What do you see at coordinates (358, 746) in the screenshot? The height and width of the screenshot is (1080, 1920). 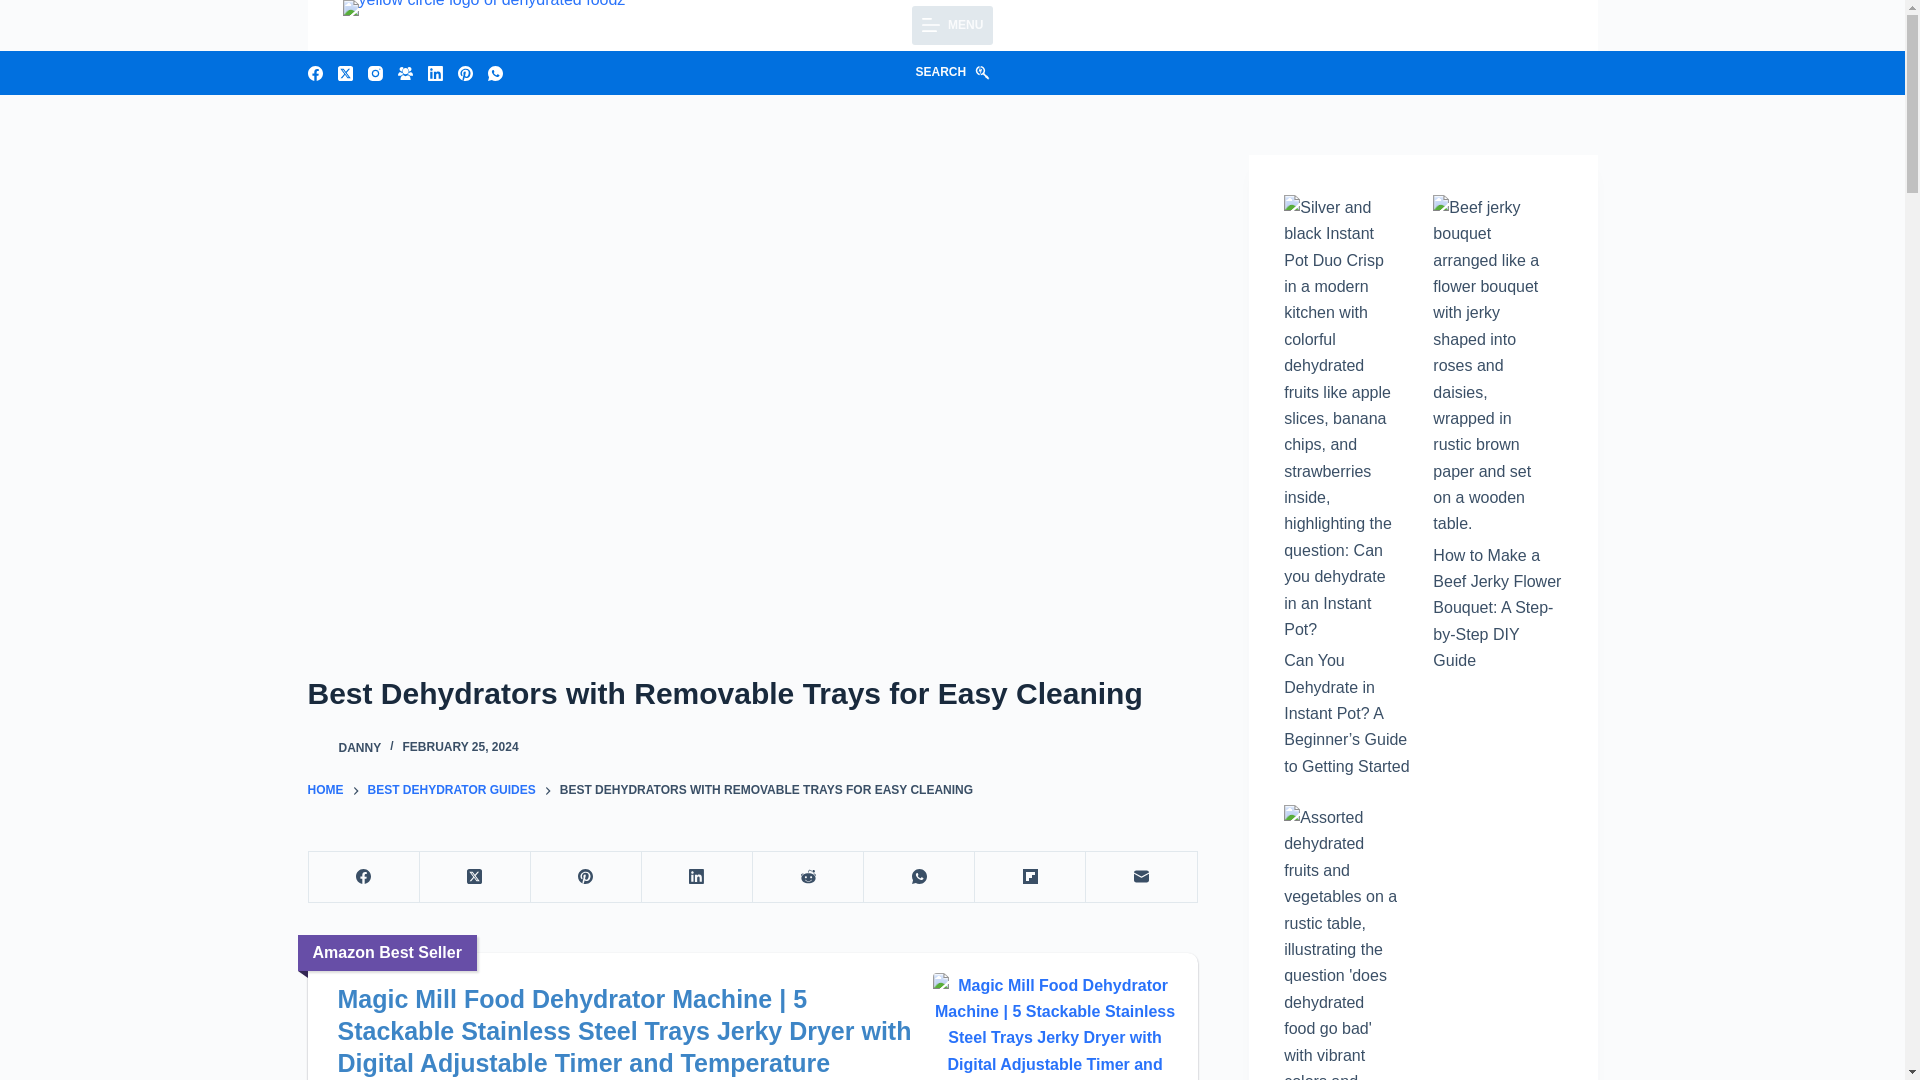 I see `Posts by Danny` at bounding box center [358, 746].